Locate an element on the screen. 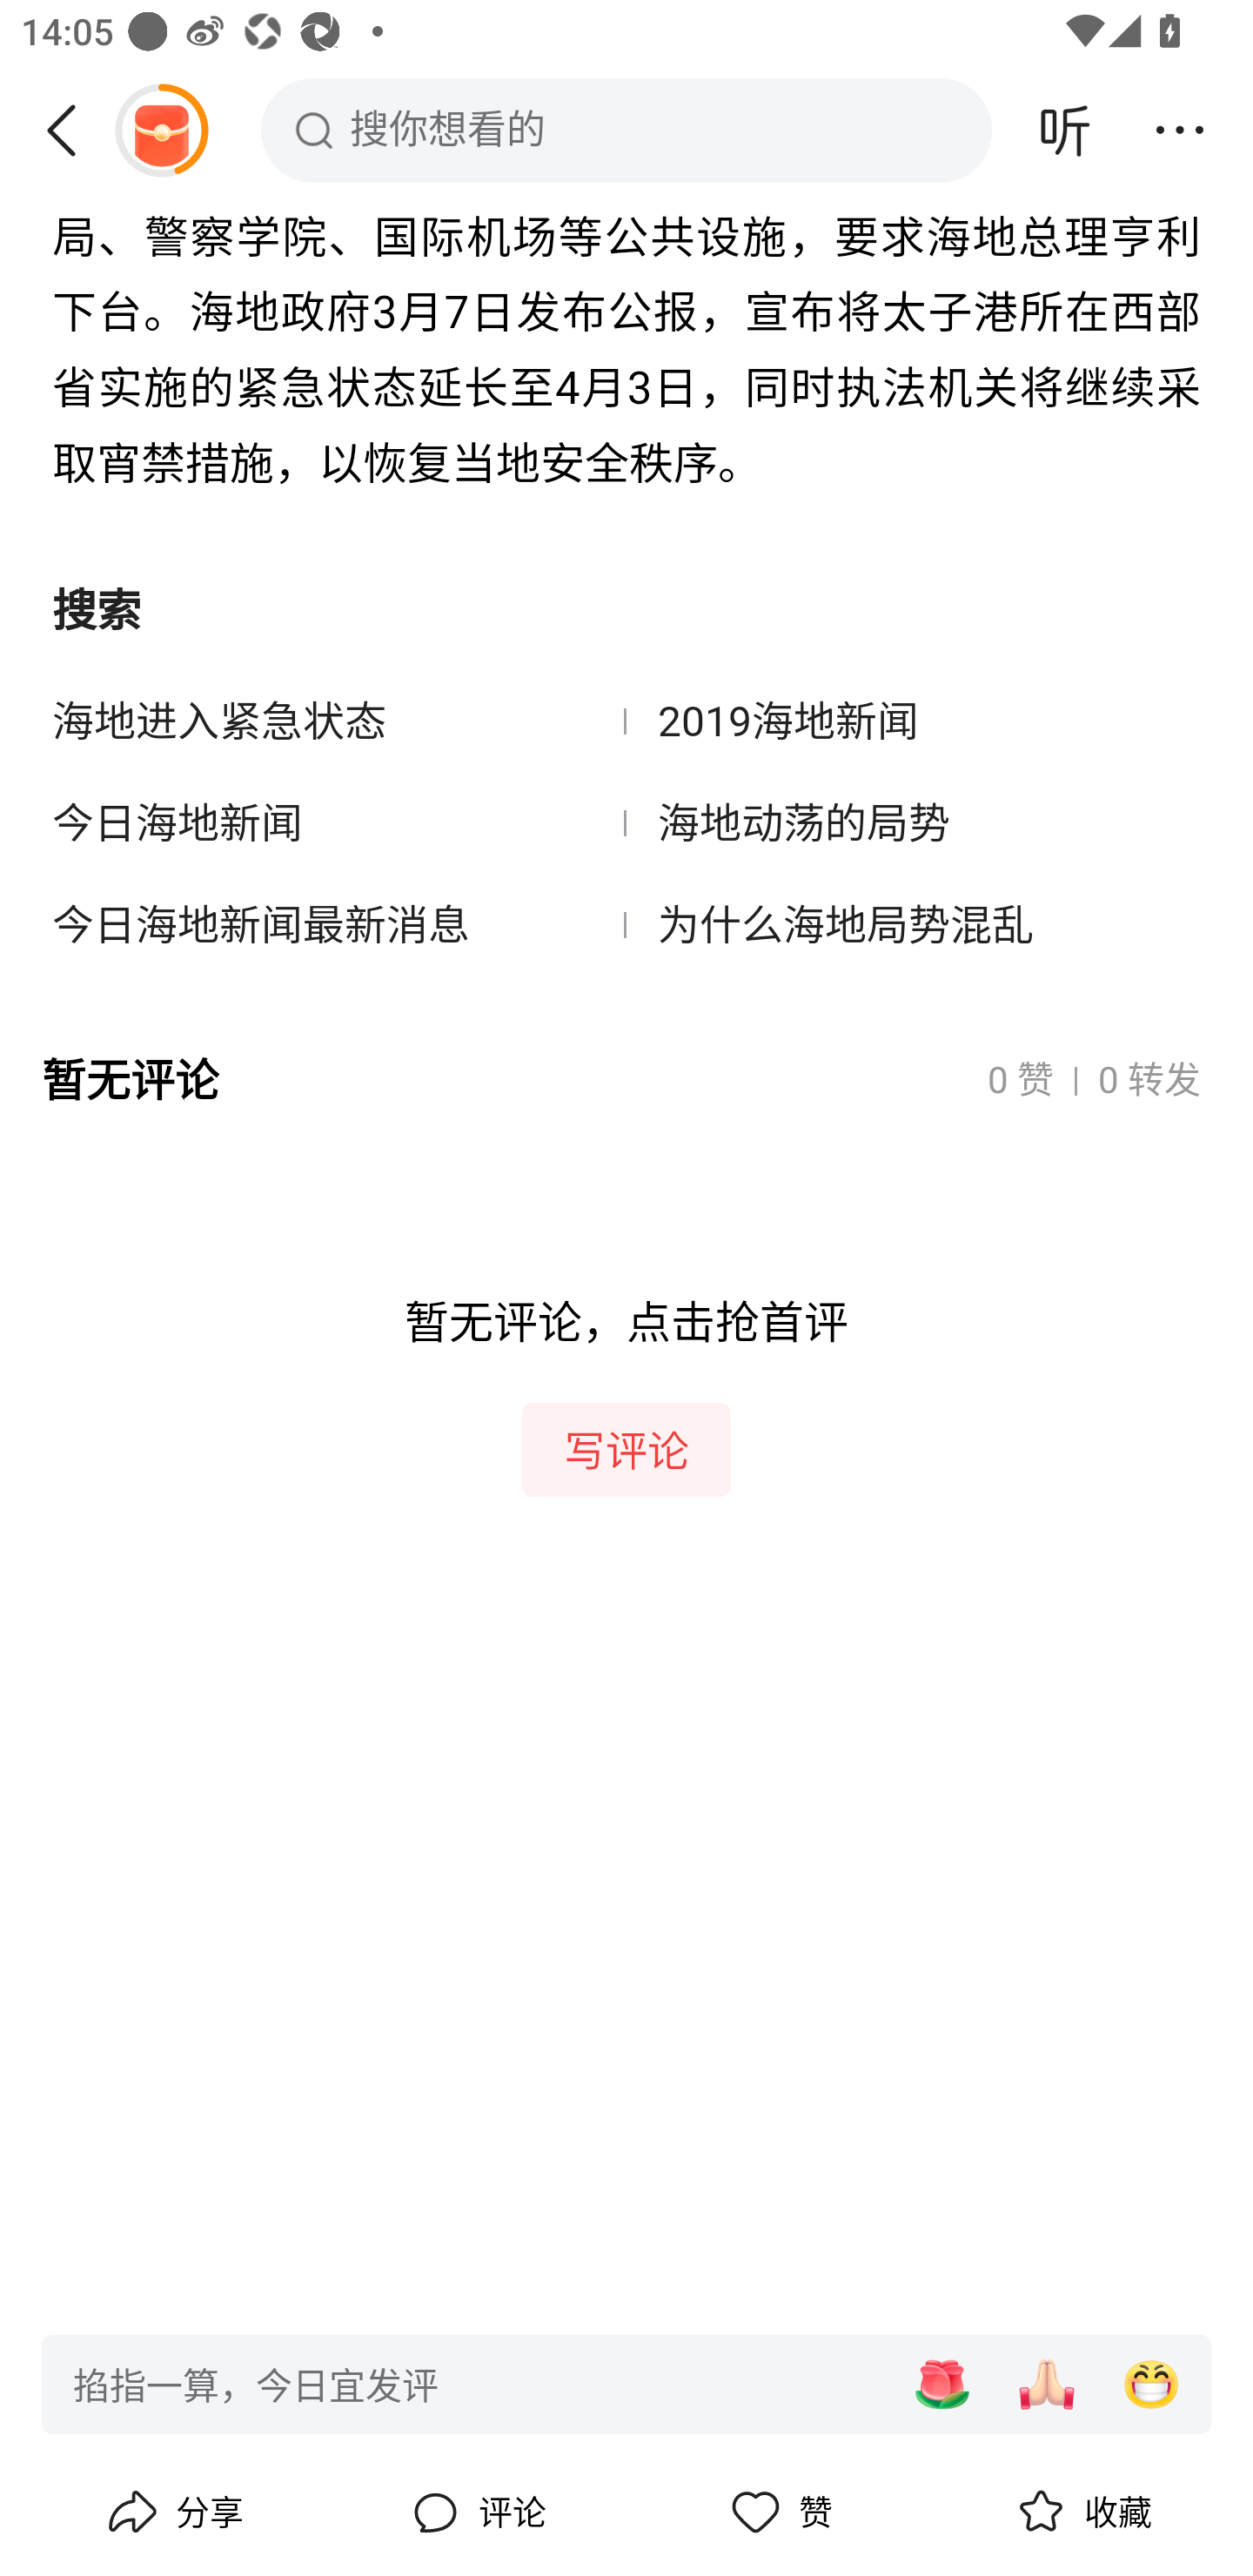  听头条 is located at coordinates (1065, 130).